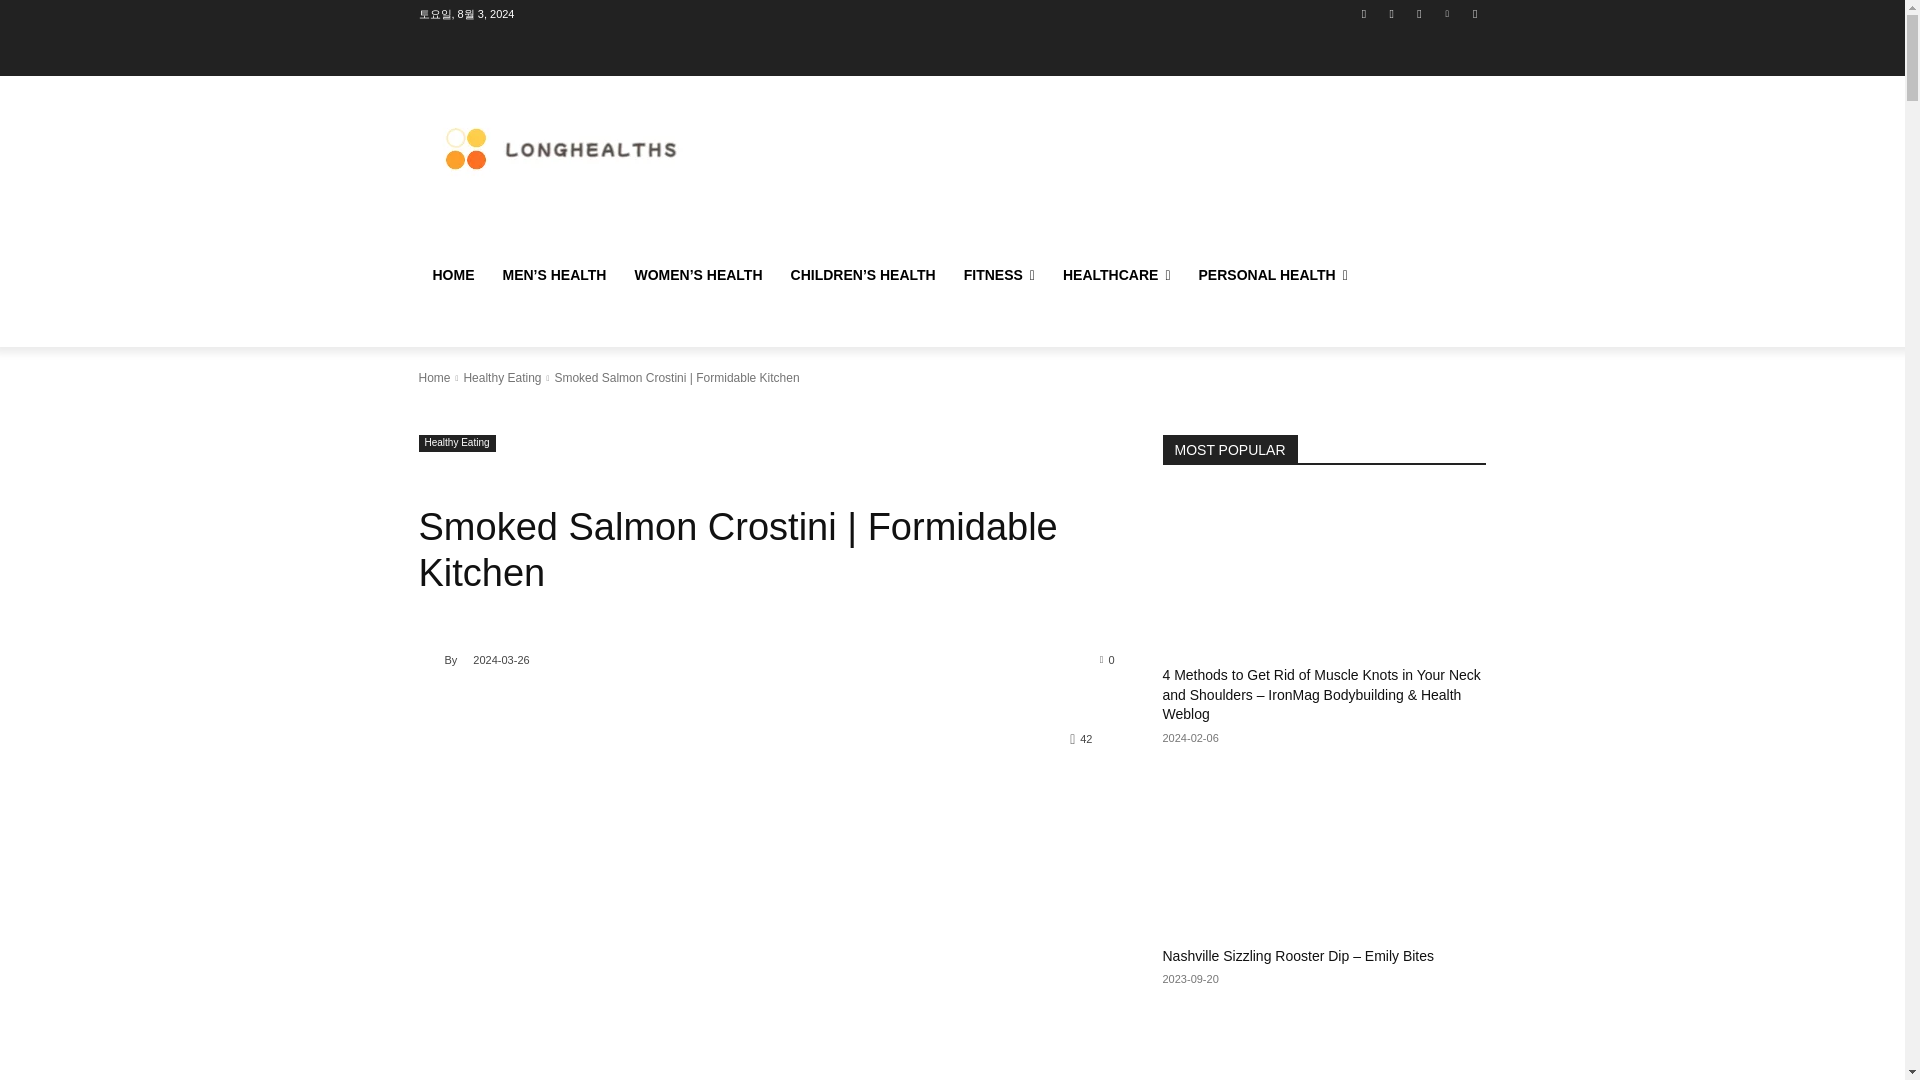  What do you see at coordinates (999, 274) in the screenshot?
I see `FITNESS` at bounding box center [999, 274].